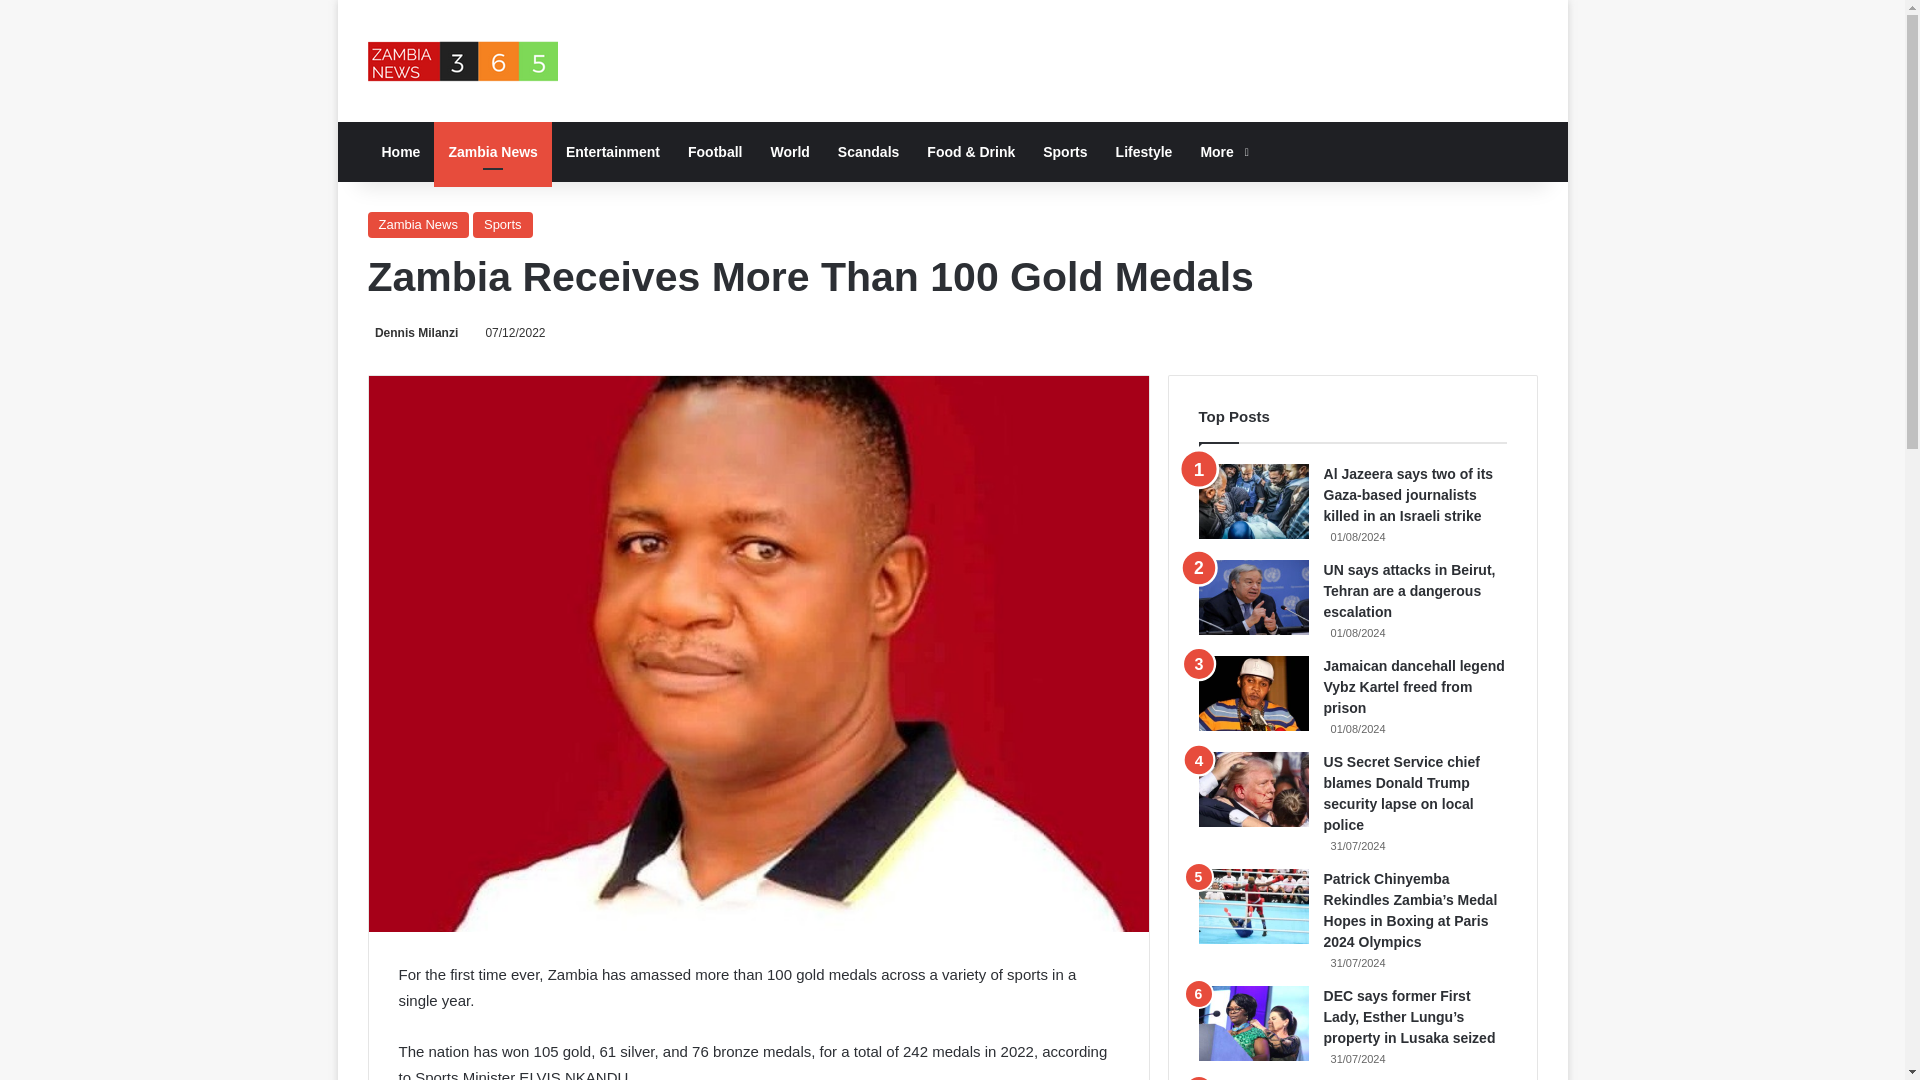  Describe the element at coordinates (418, 224) in the screenshot. I see `Zambia News` at that location.